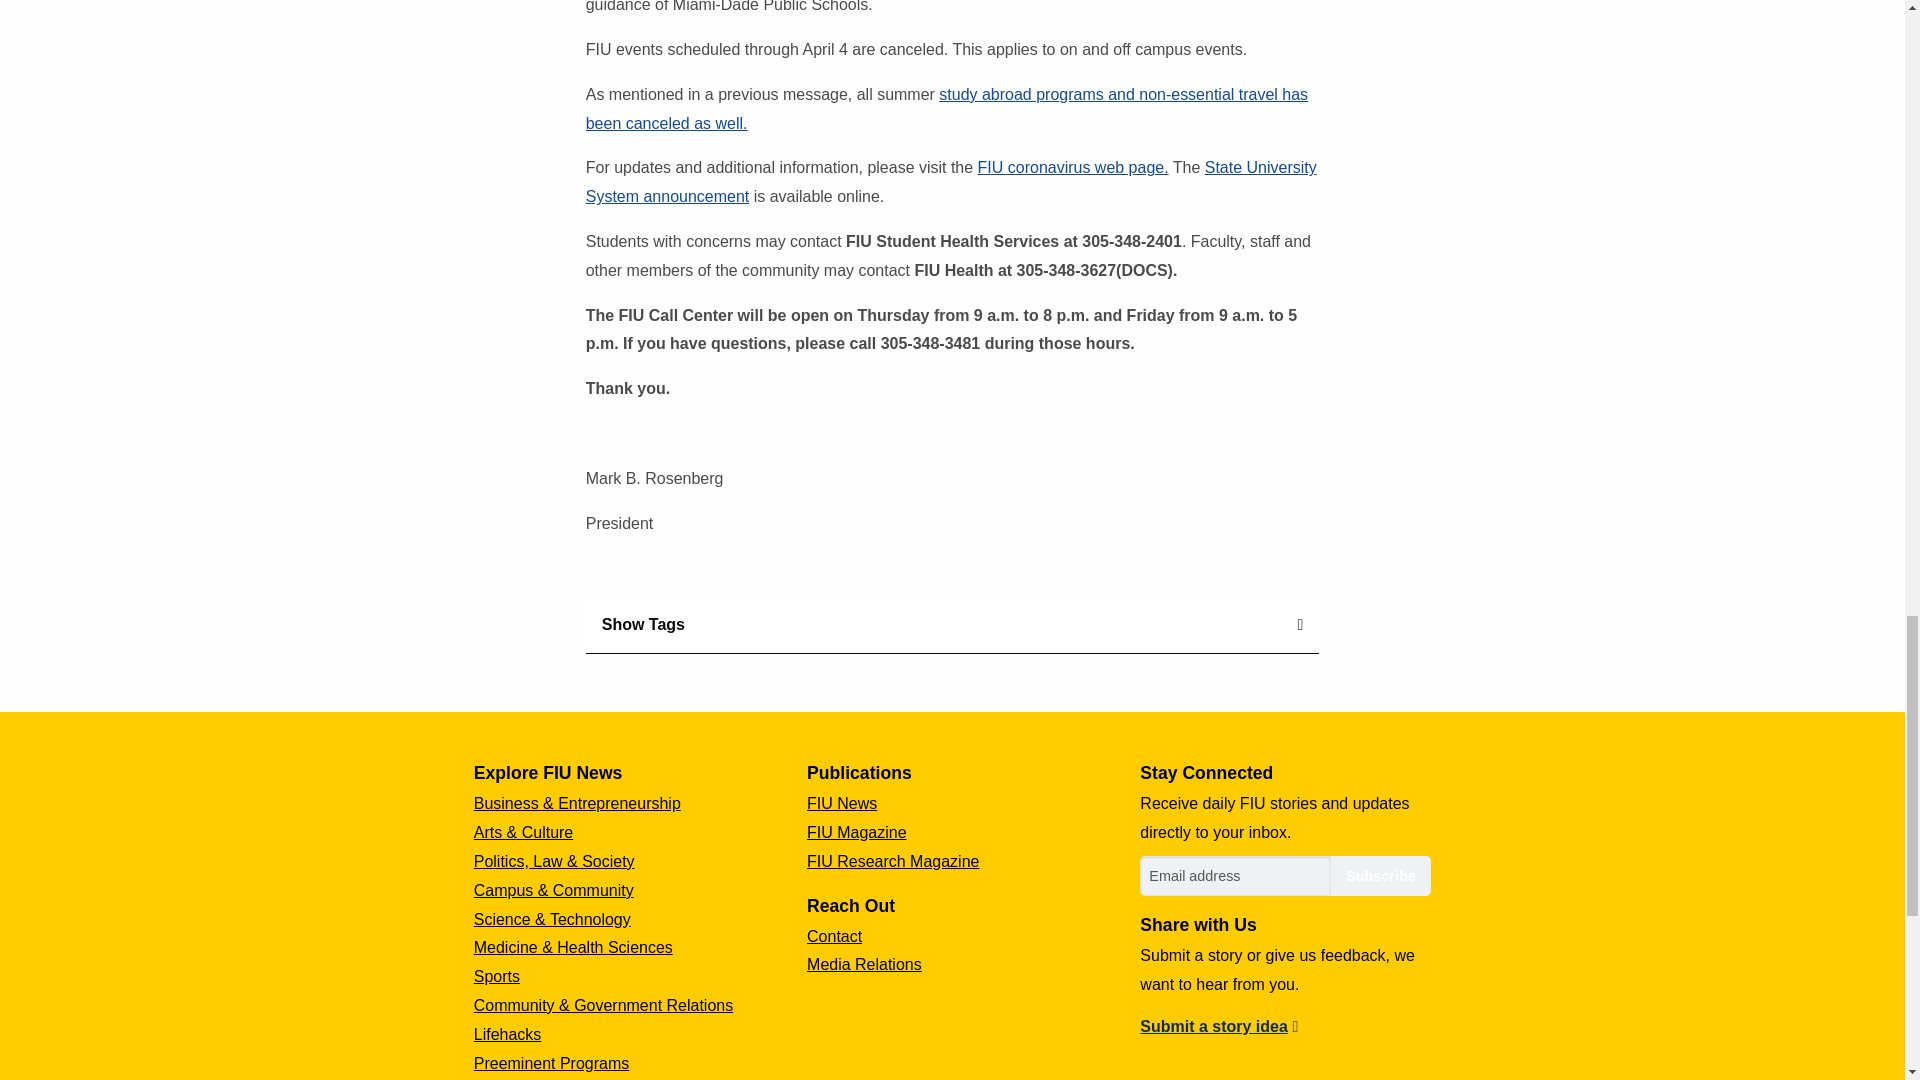 This screenshot has width=1920, height=1080. Describe the element at coordinates (552, 1064) in the screenshot. I see `Preeminent Programs` at that location.